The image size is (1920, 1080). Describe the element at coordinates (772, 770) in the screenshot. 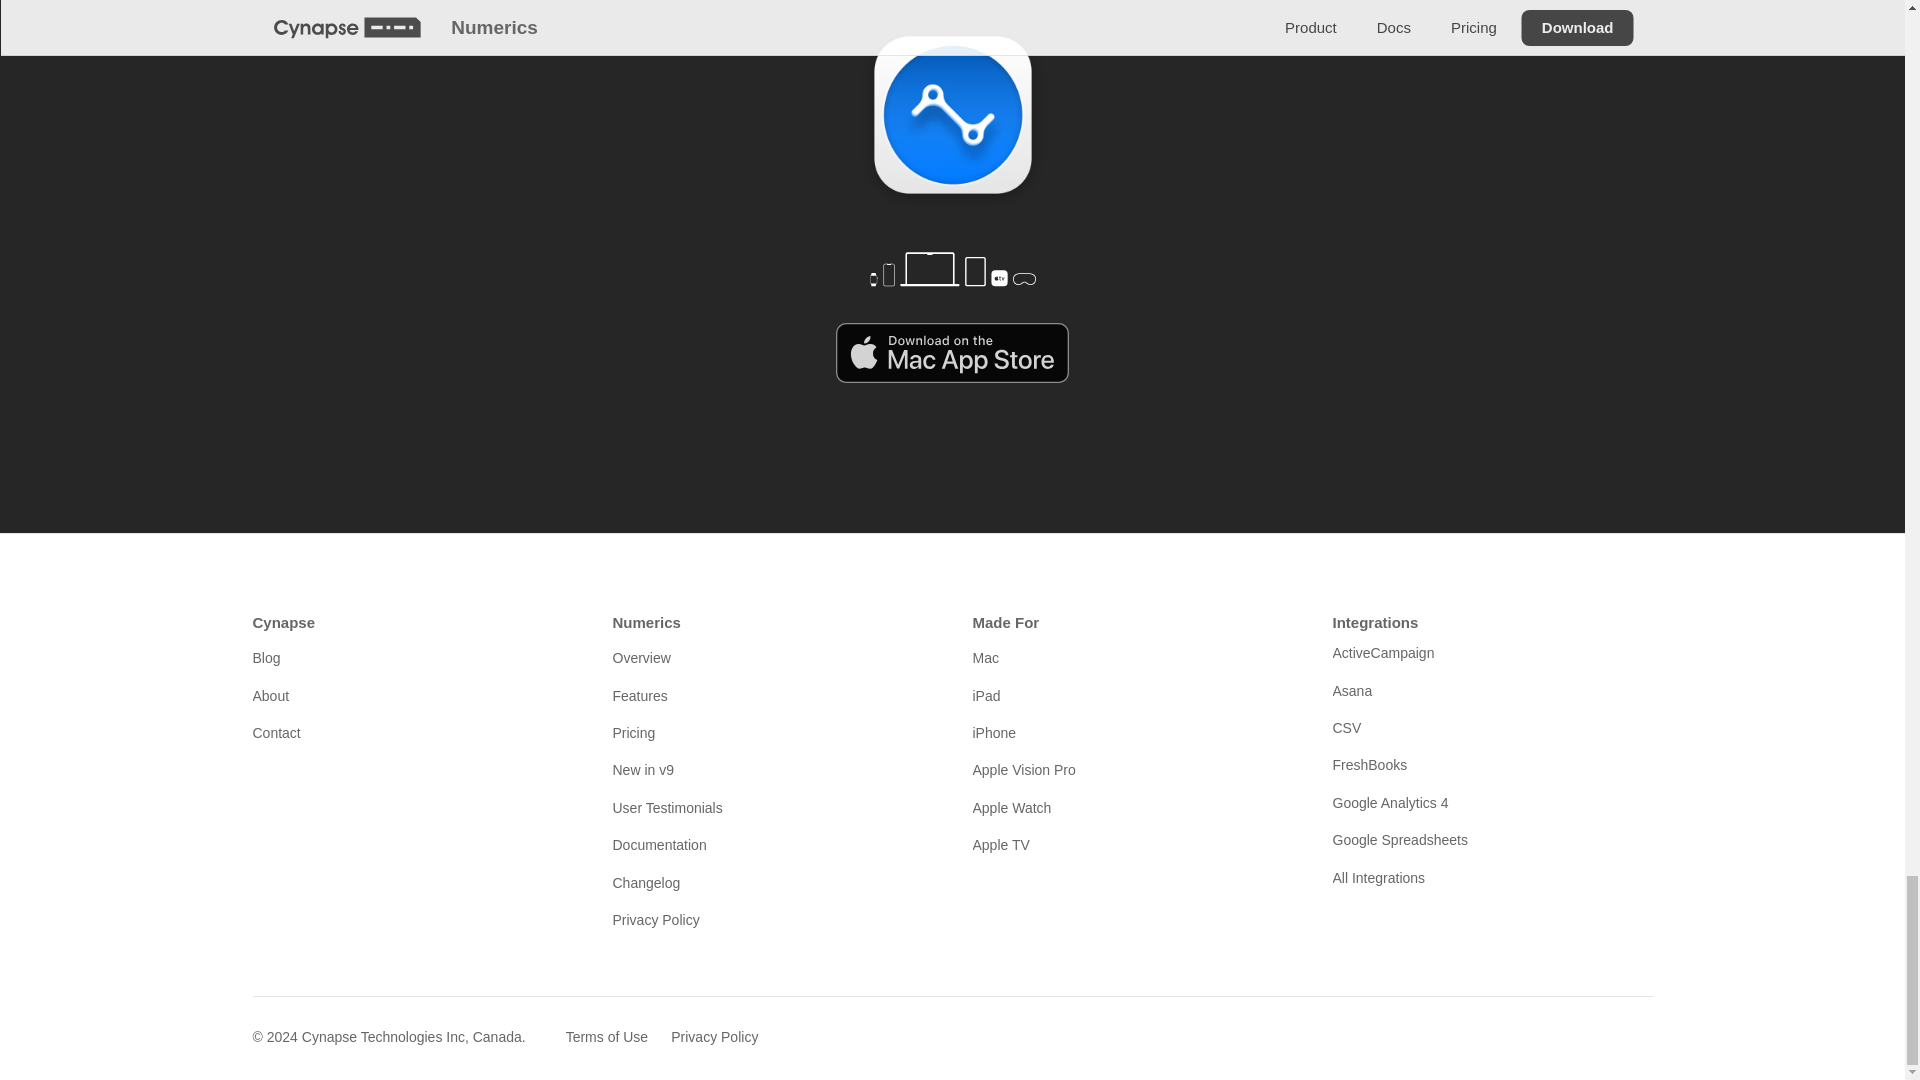

I see `New in v9` at that location.